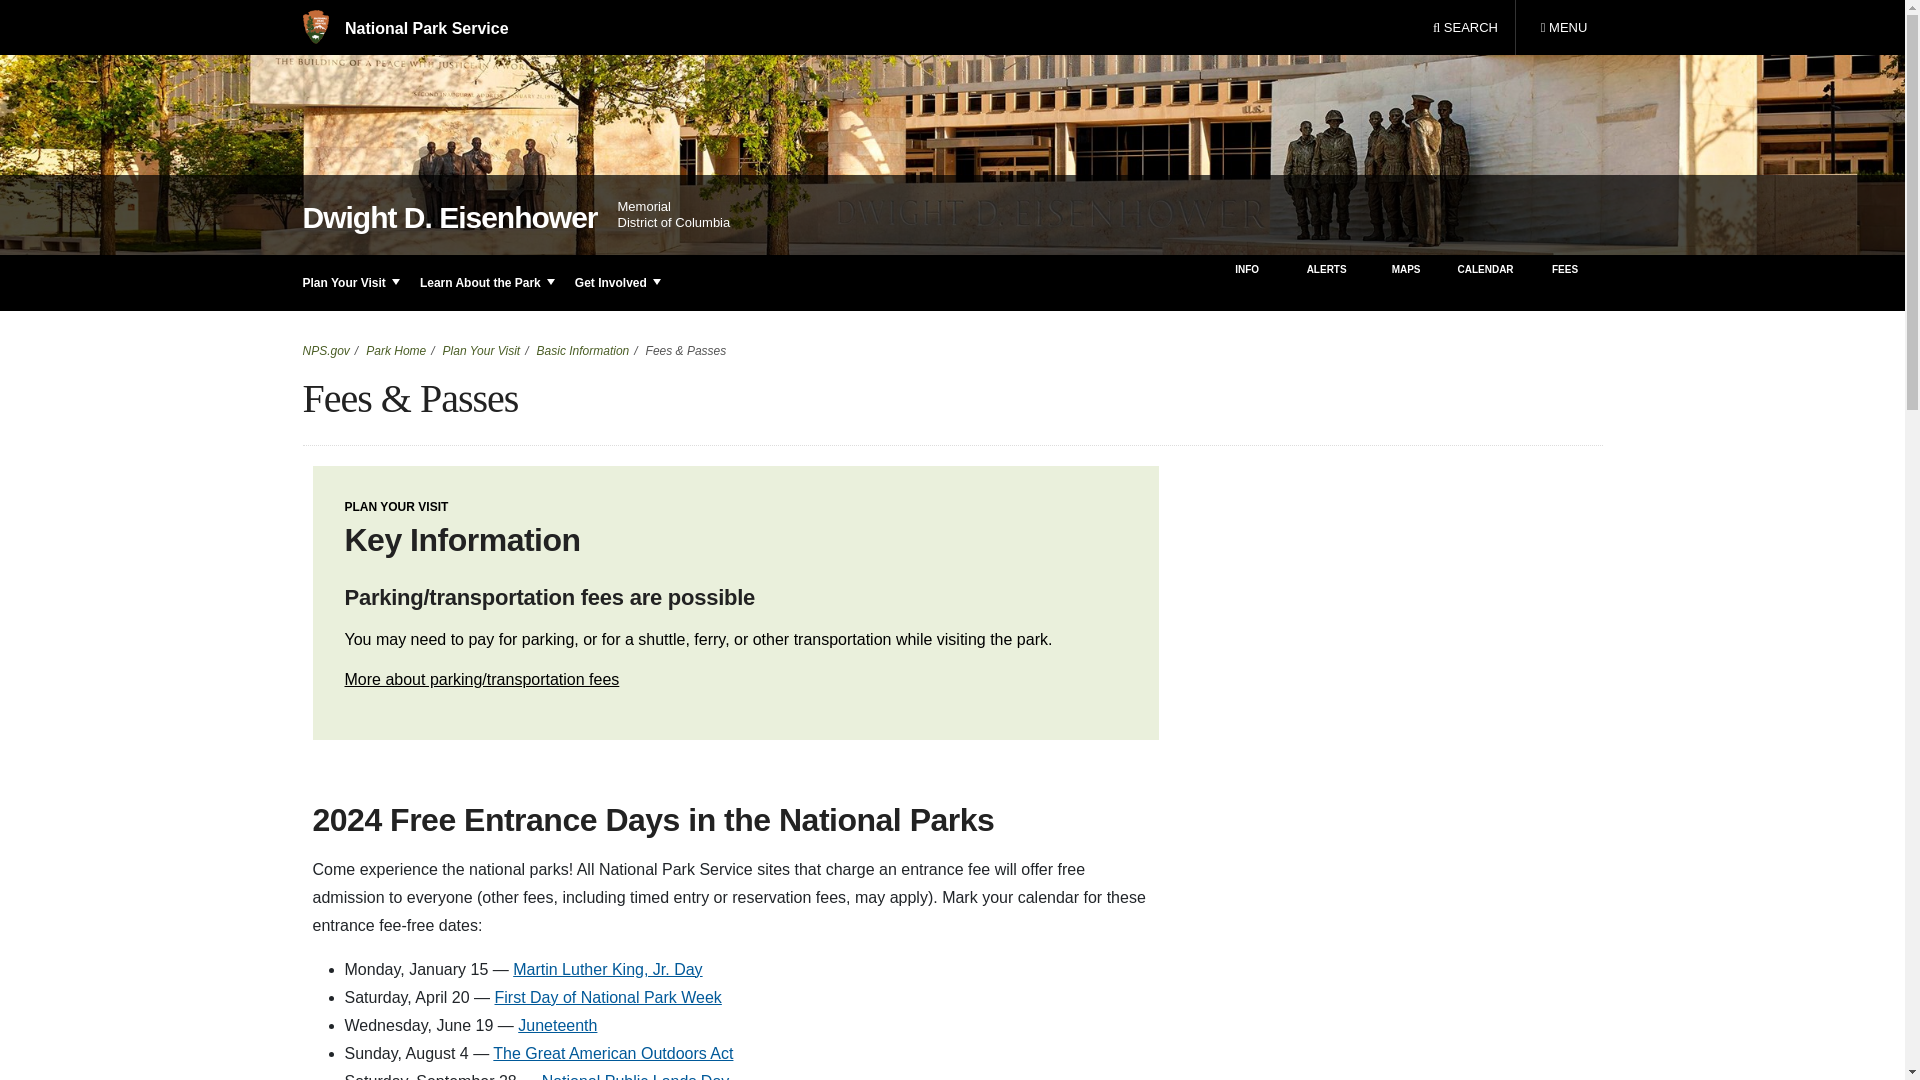 The height and width of the screenshot is (1080, 1920). I want to click on National Park Service, so click(404, 28).